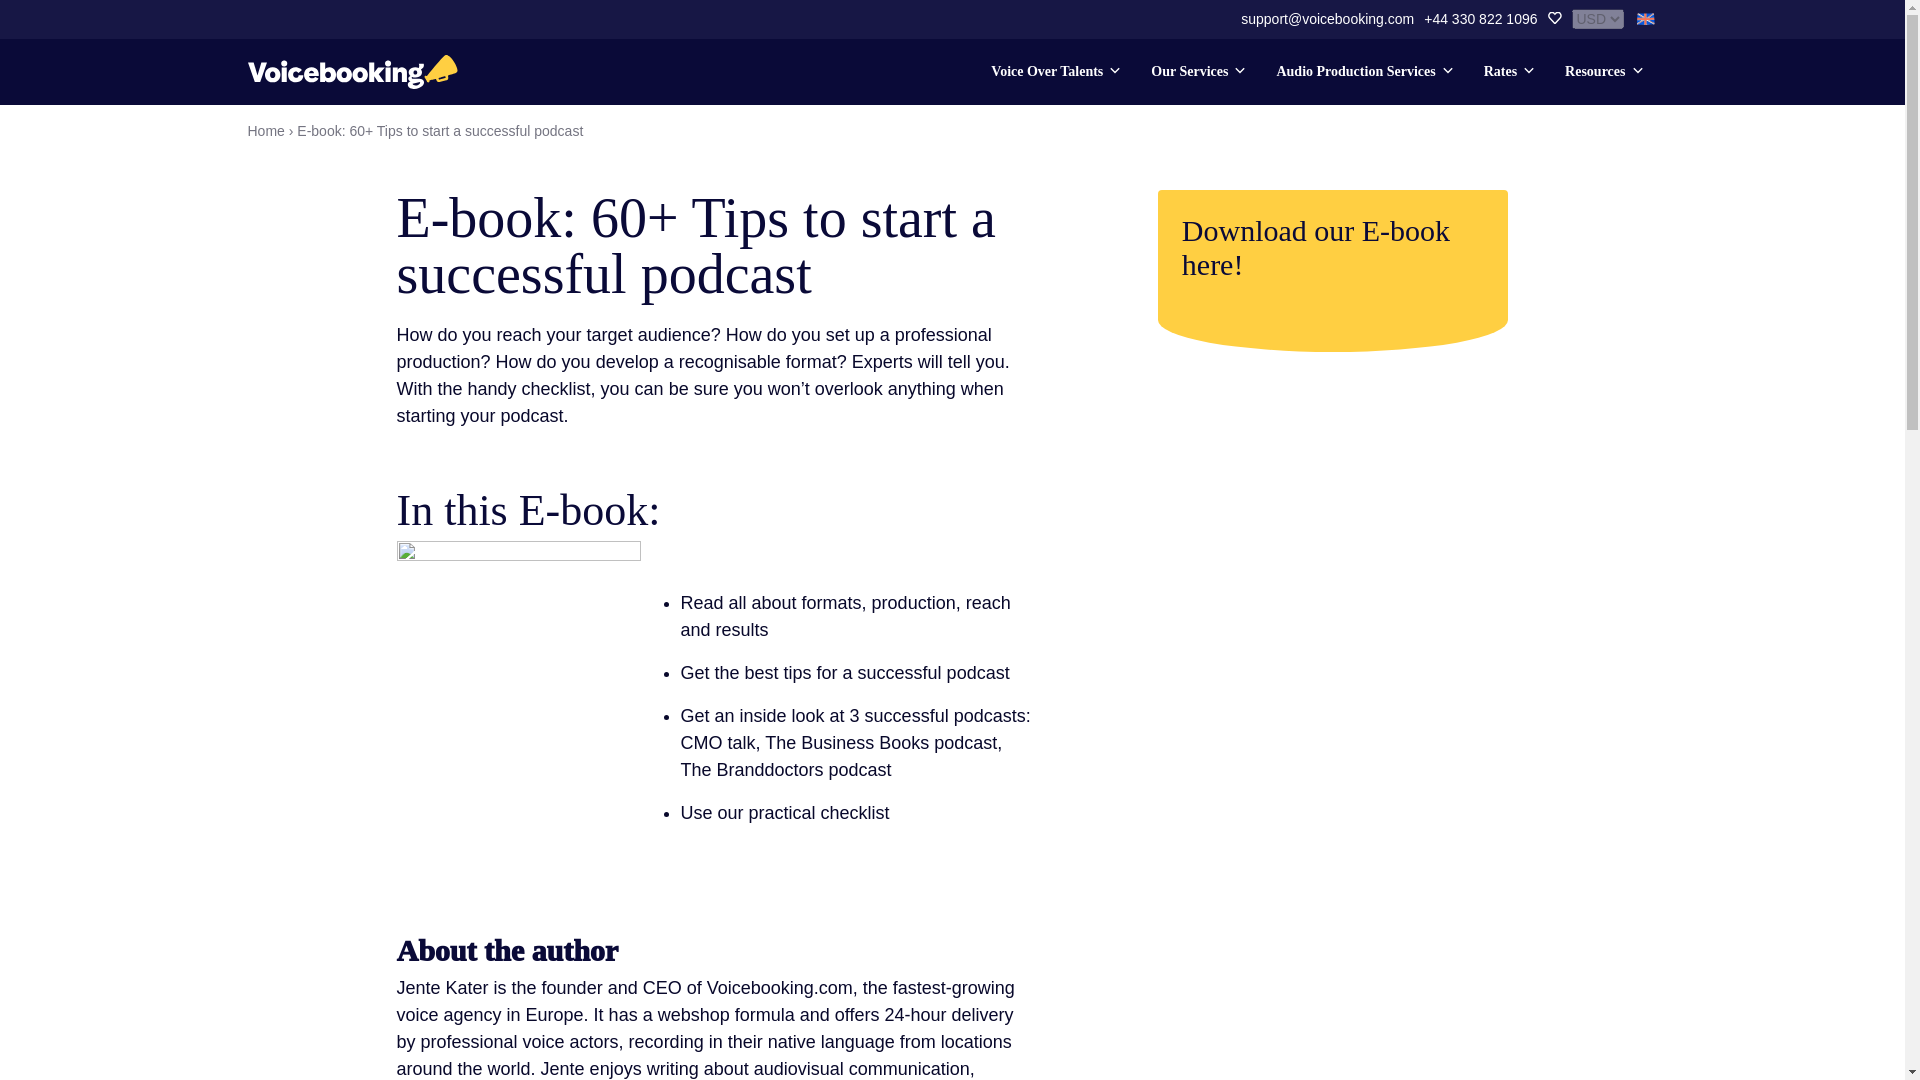  Describe the element at coordinates (1646, 18) in the screenshot. I see `Select your language` at that location.